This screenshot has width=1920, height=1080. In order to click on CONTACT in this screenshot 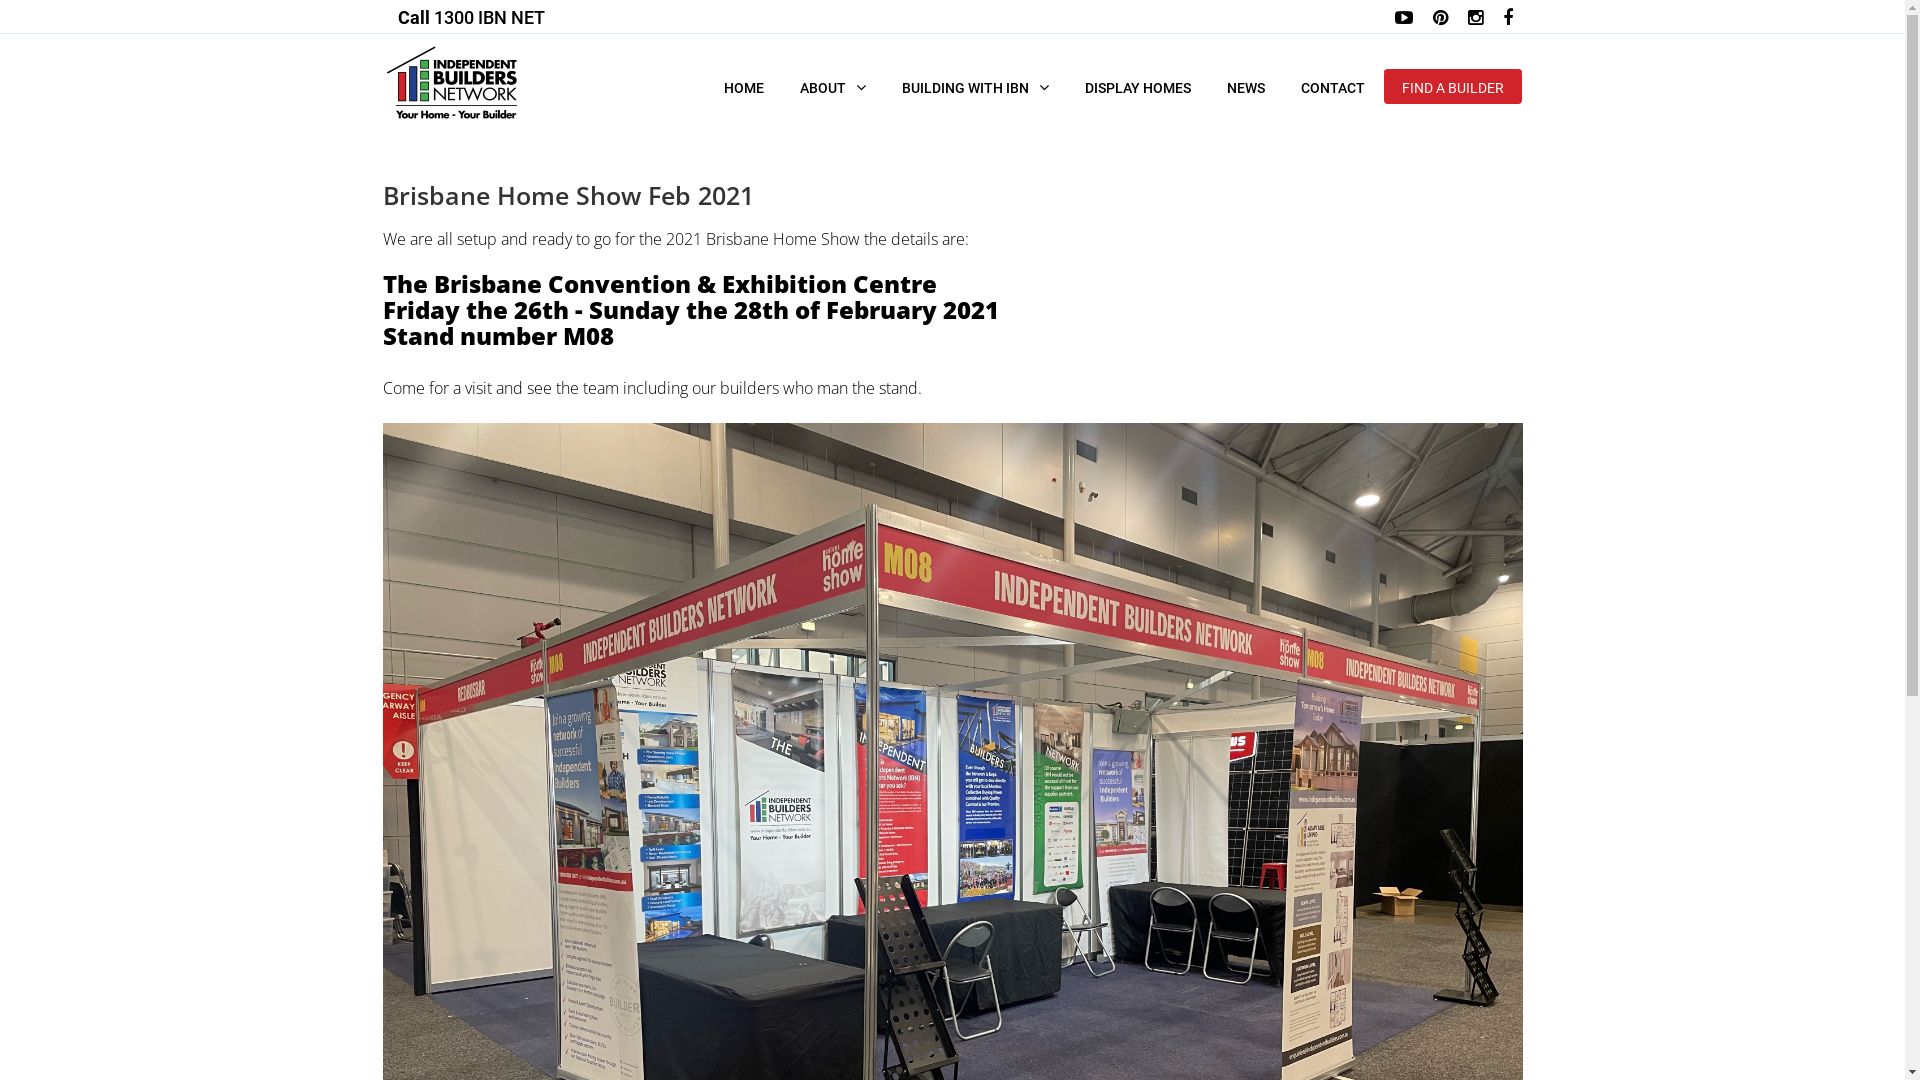, I will do `click(1332, 86)`.